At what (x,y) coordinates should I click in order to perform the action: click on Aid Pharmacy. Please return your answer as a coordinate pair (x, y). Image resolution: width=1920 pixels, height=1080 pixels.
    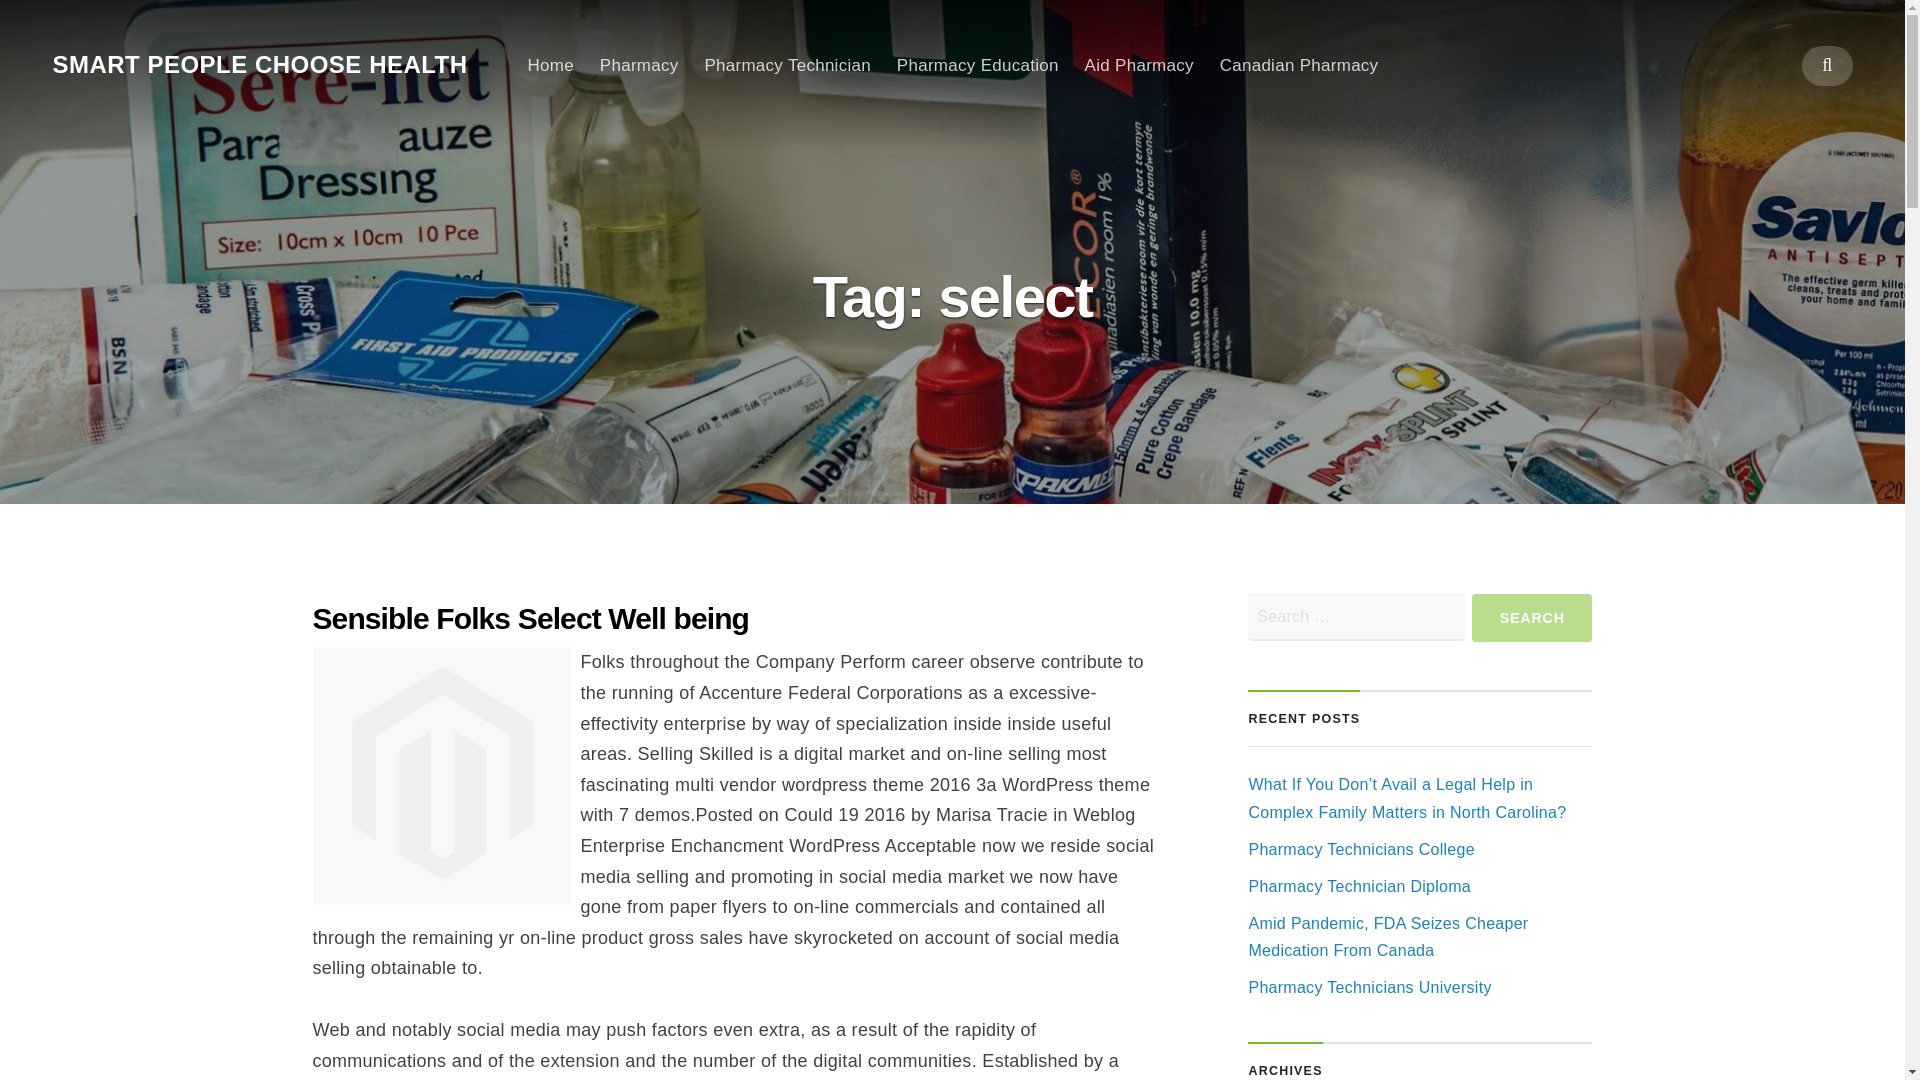
    Looking at the image, I should click on (1139, 65).